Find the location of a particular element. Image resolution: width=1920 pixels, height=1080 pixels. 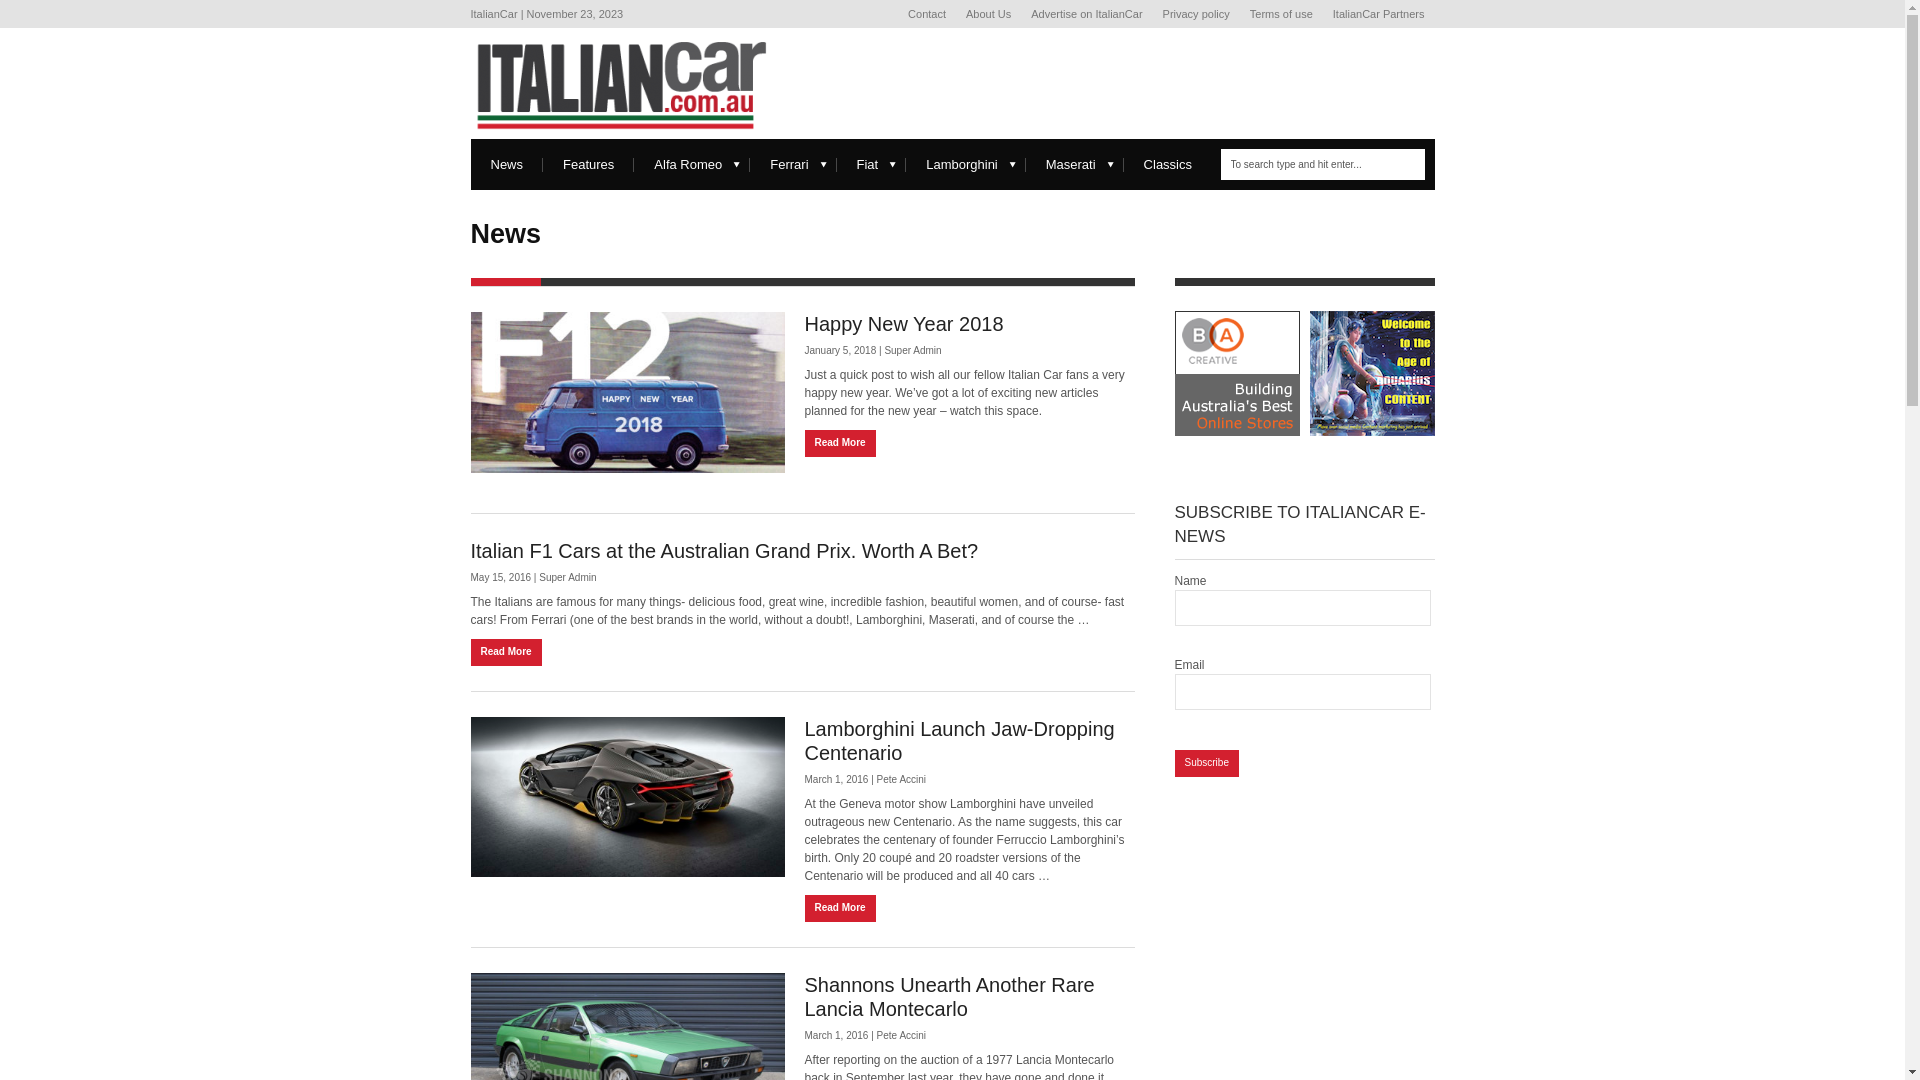

Advertise on ItalianCar is located at coordinates (1086, 14).